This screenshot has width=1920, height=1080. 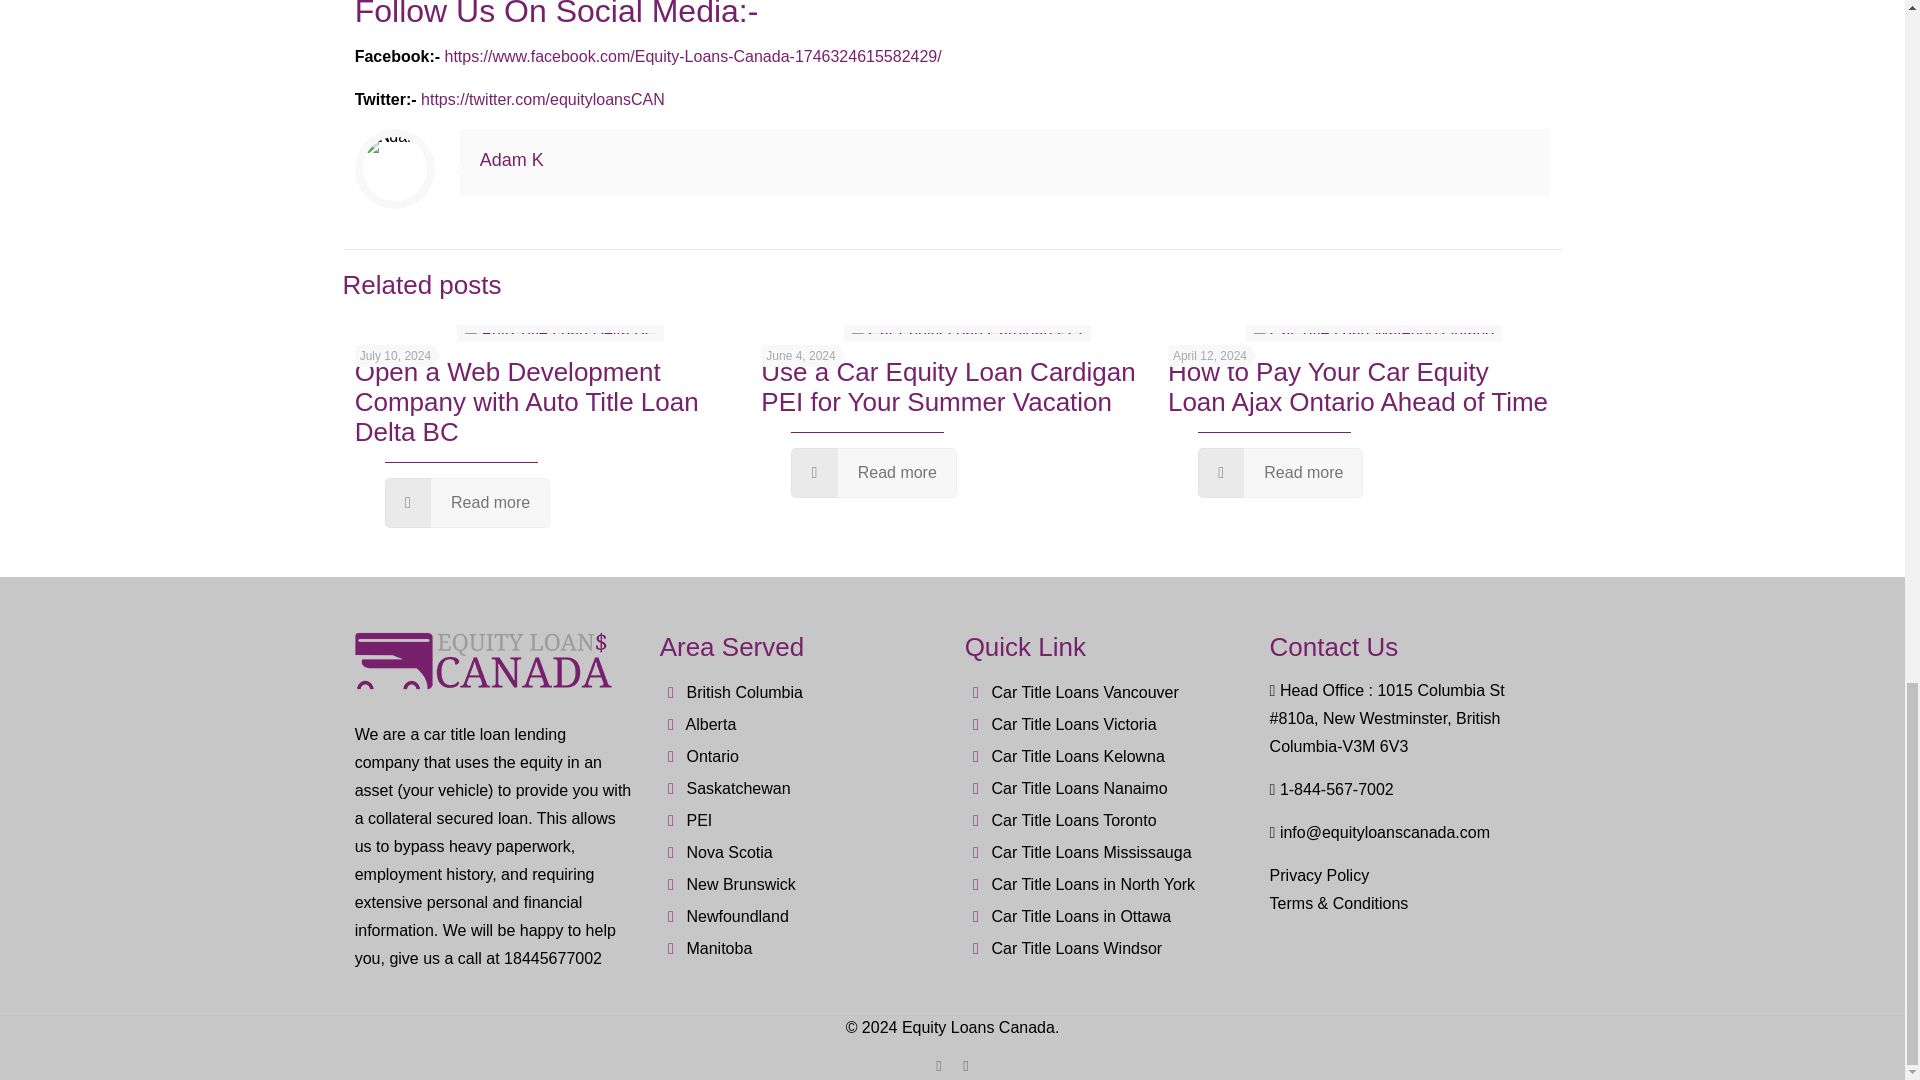 What do you see at coordinates (512, 160) in the screenshot?
I see `Adam K` at bounding box center [512, 160].